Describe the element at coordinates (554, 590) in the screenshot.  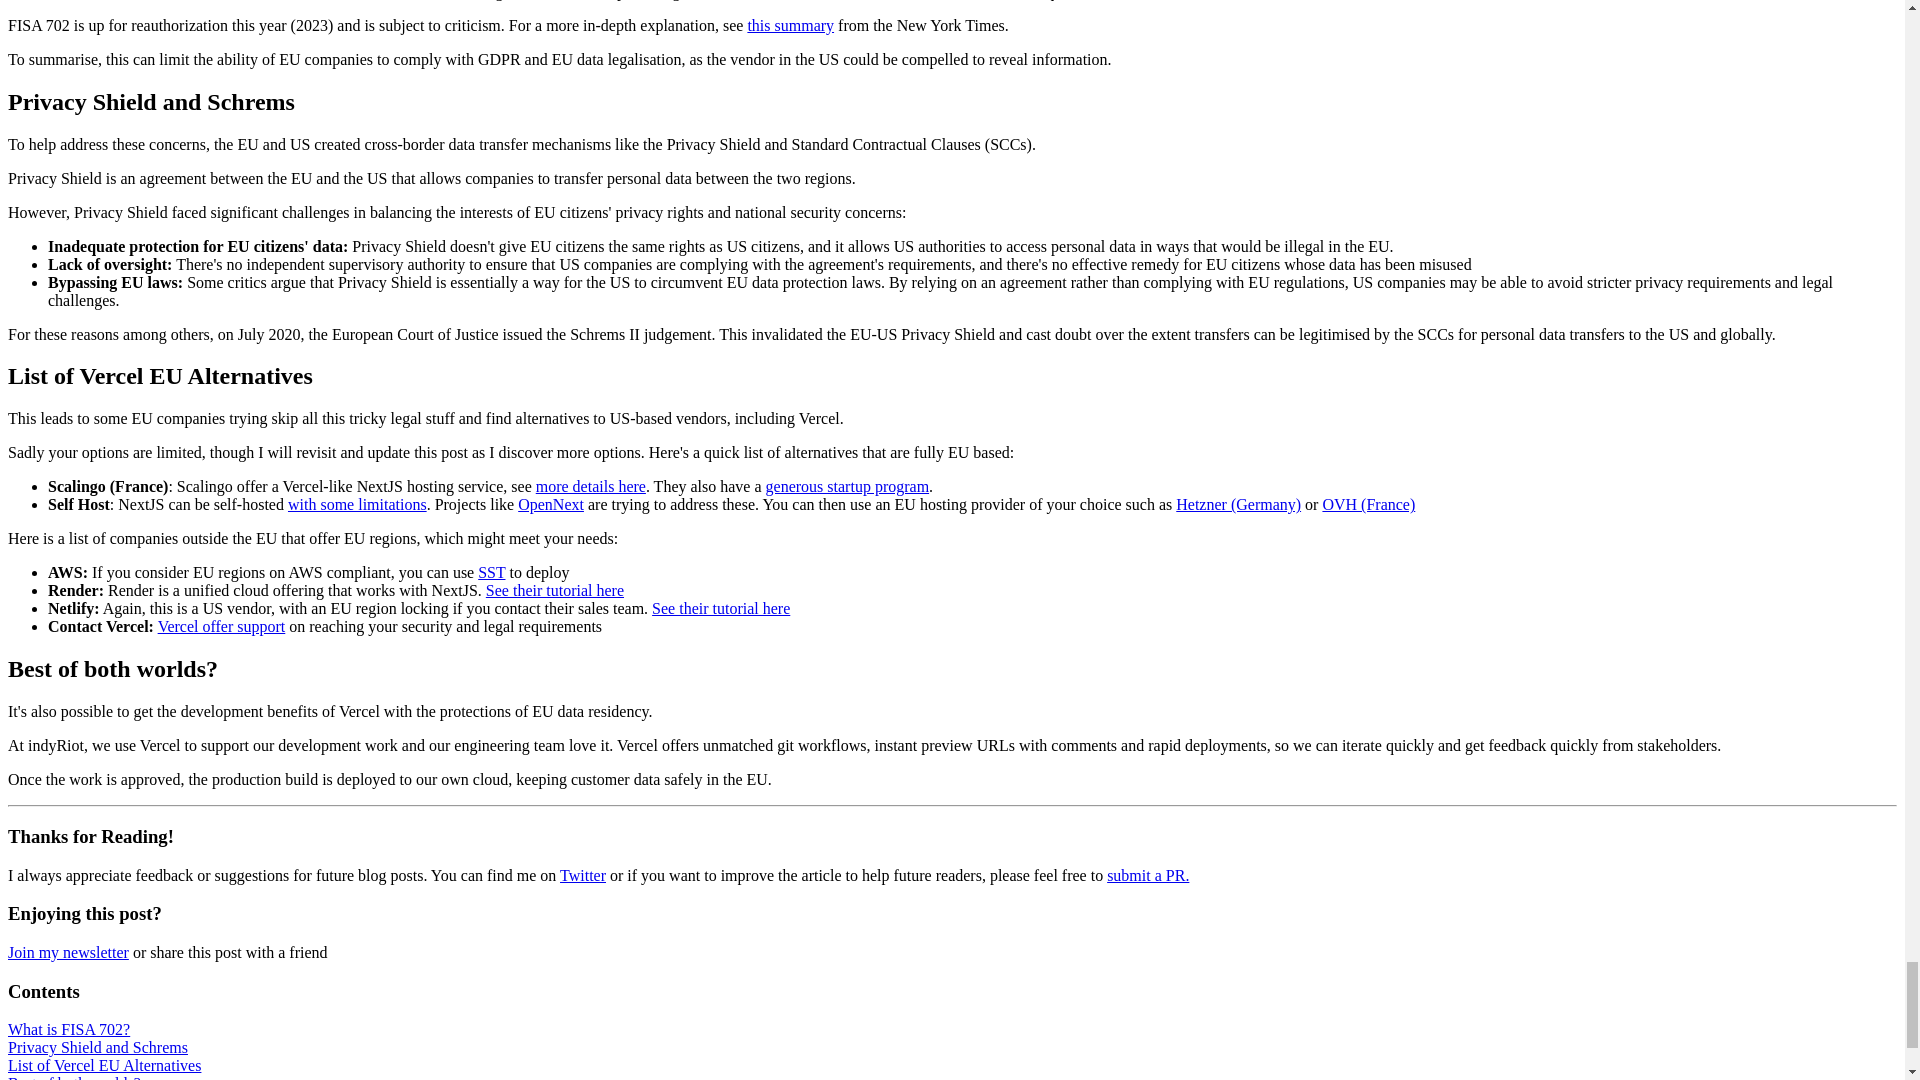
I see `See their tutorial here` at that location.